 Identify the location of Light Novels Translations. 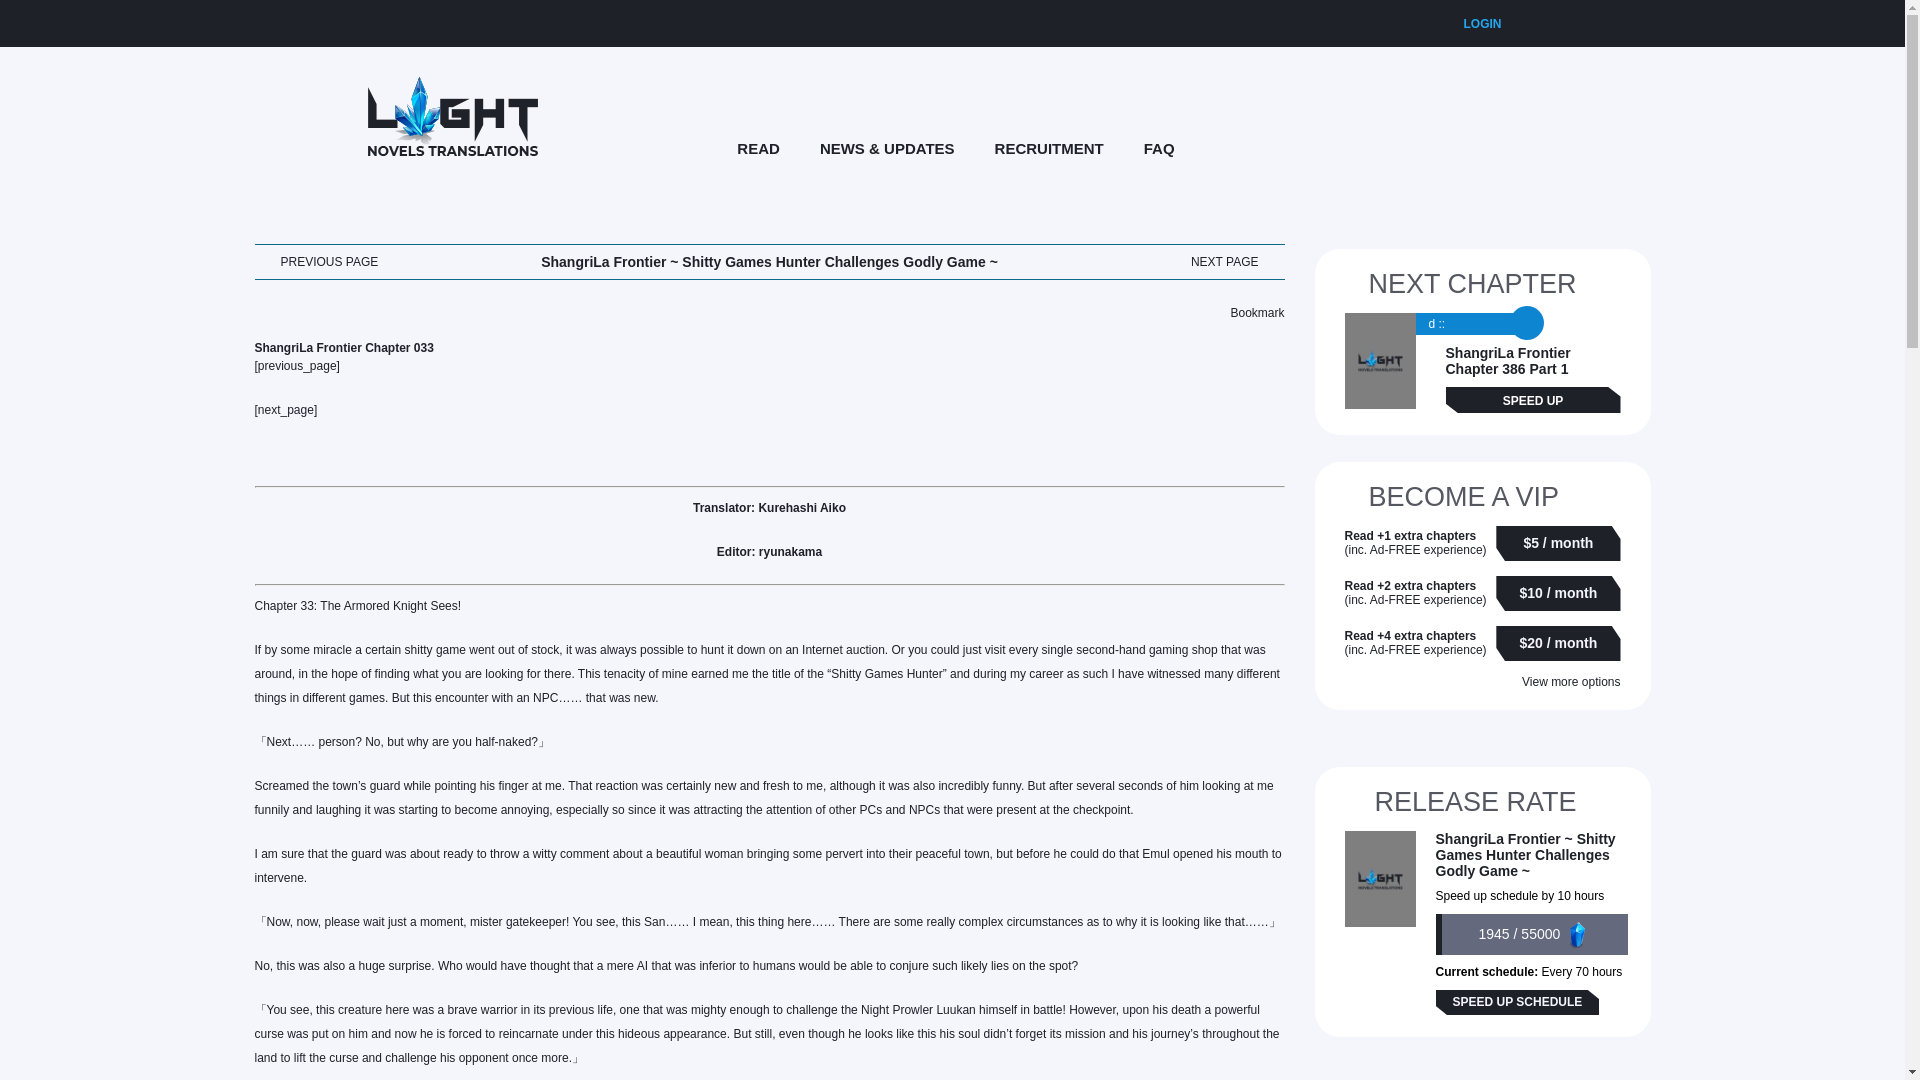
(452, 115).